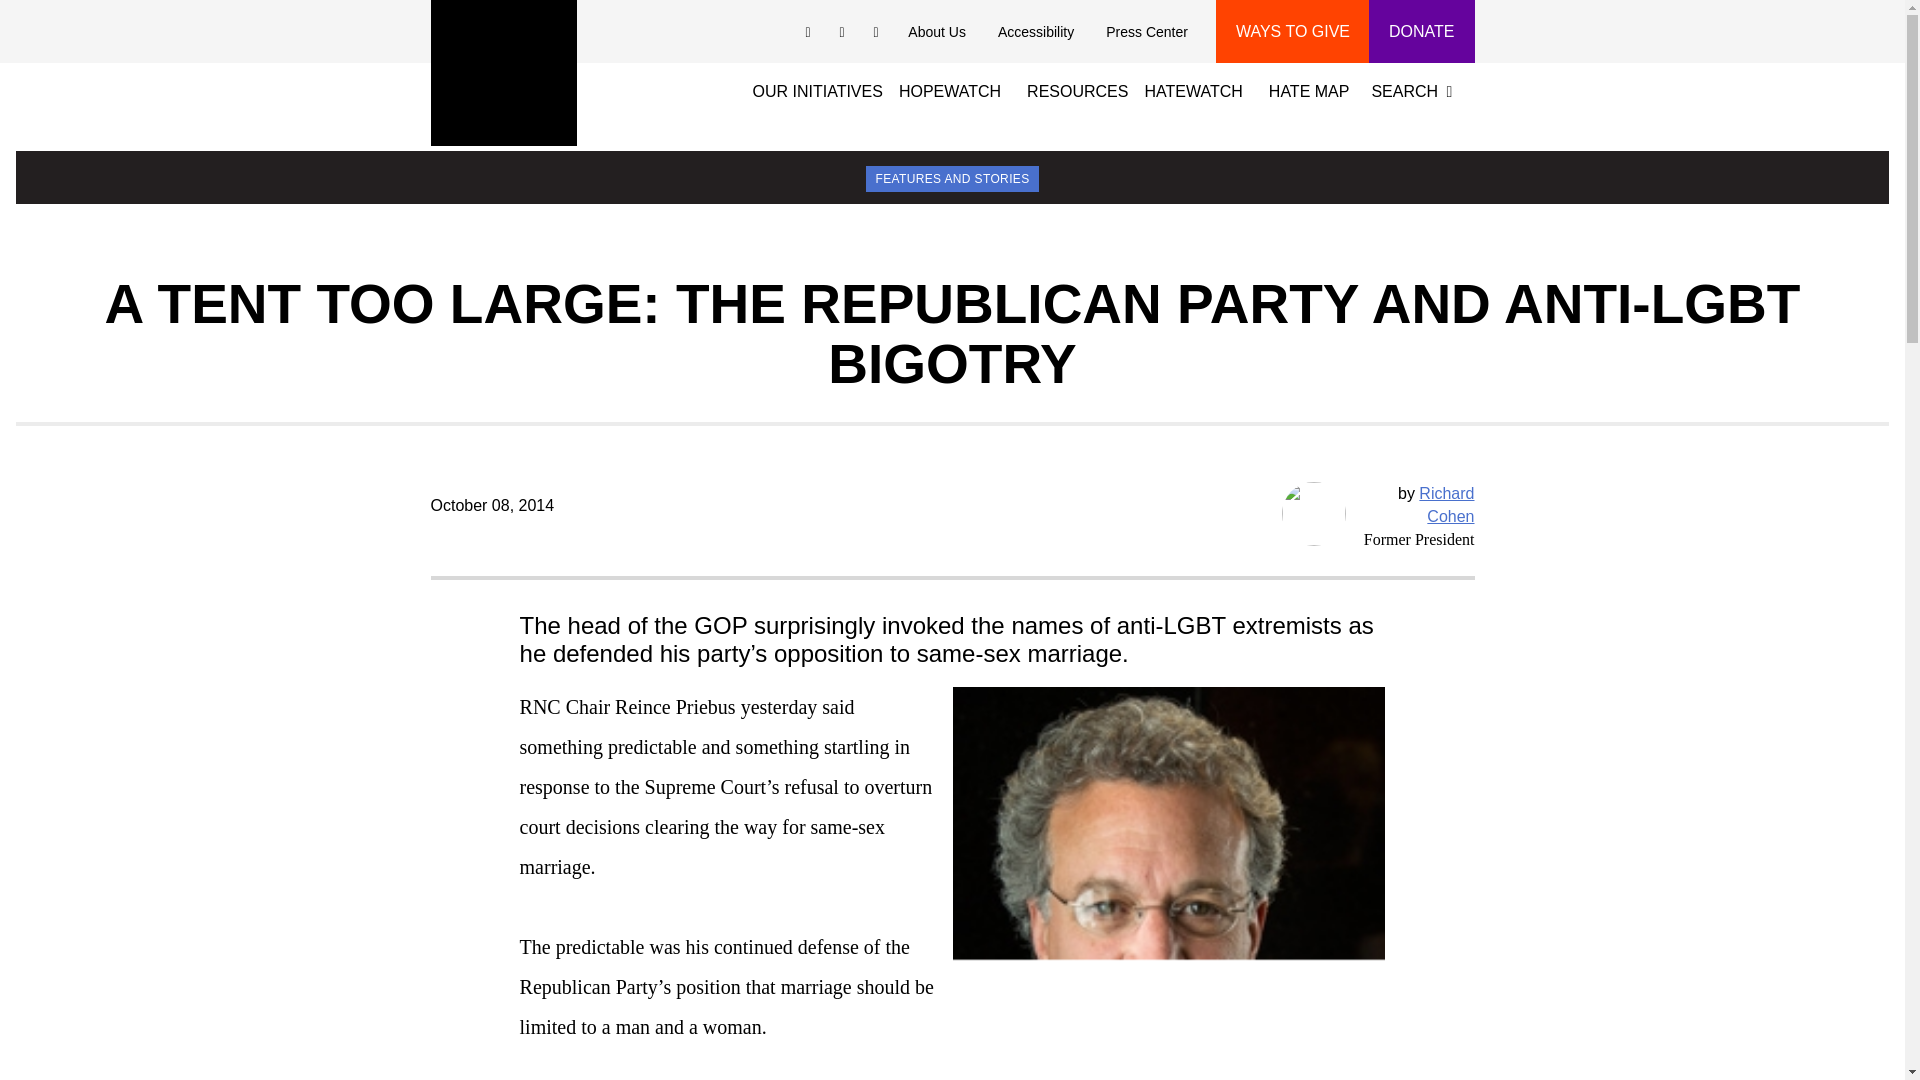 The width and height of the screenshot is (1920, 1080). I want to click on FEATURES AND STORIES, so click(952, 178).